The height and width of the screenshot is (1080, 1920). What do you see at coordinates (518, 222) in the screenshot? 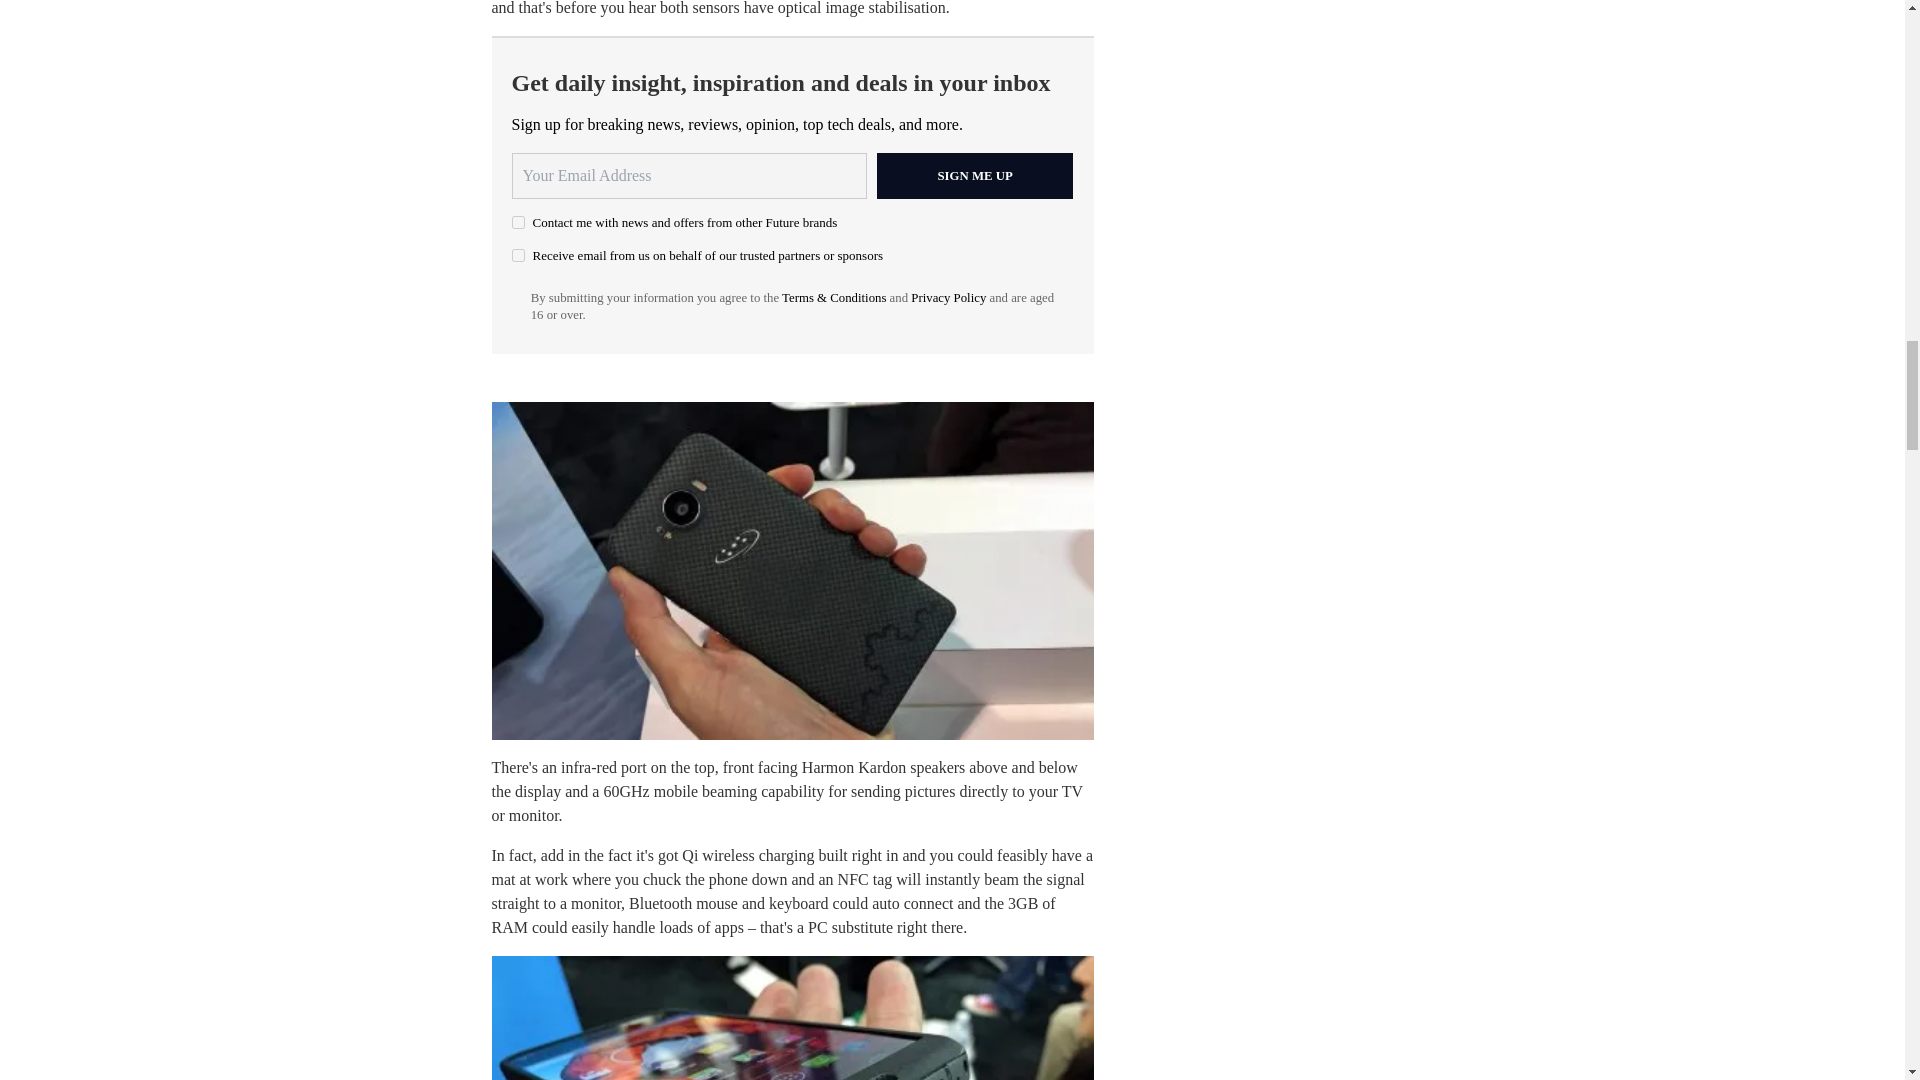
I see `on` at bounding box center [518, 222].